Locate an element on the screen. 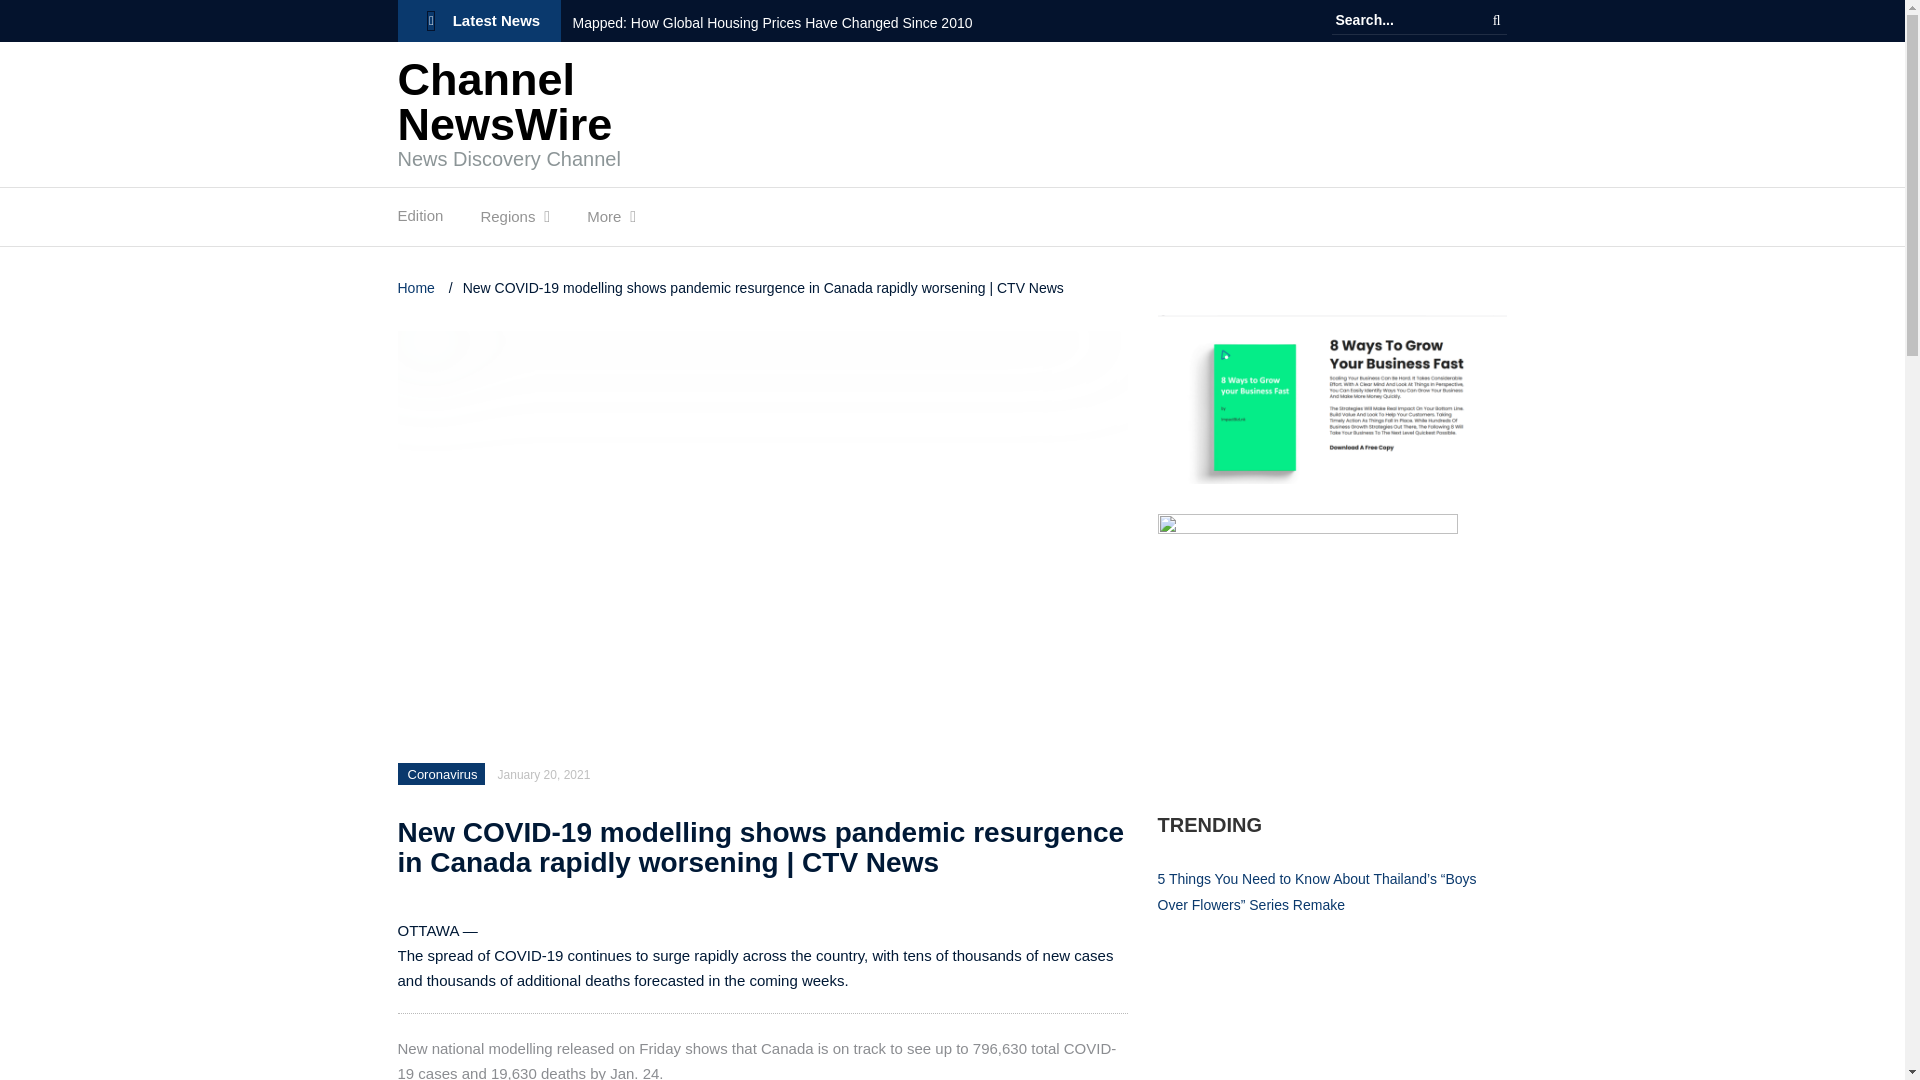 The image size is (1920, 1080). More is located at coordinates (604, 222).